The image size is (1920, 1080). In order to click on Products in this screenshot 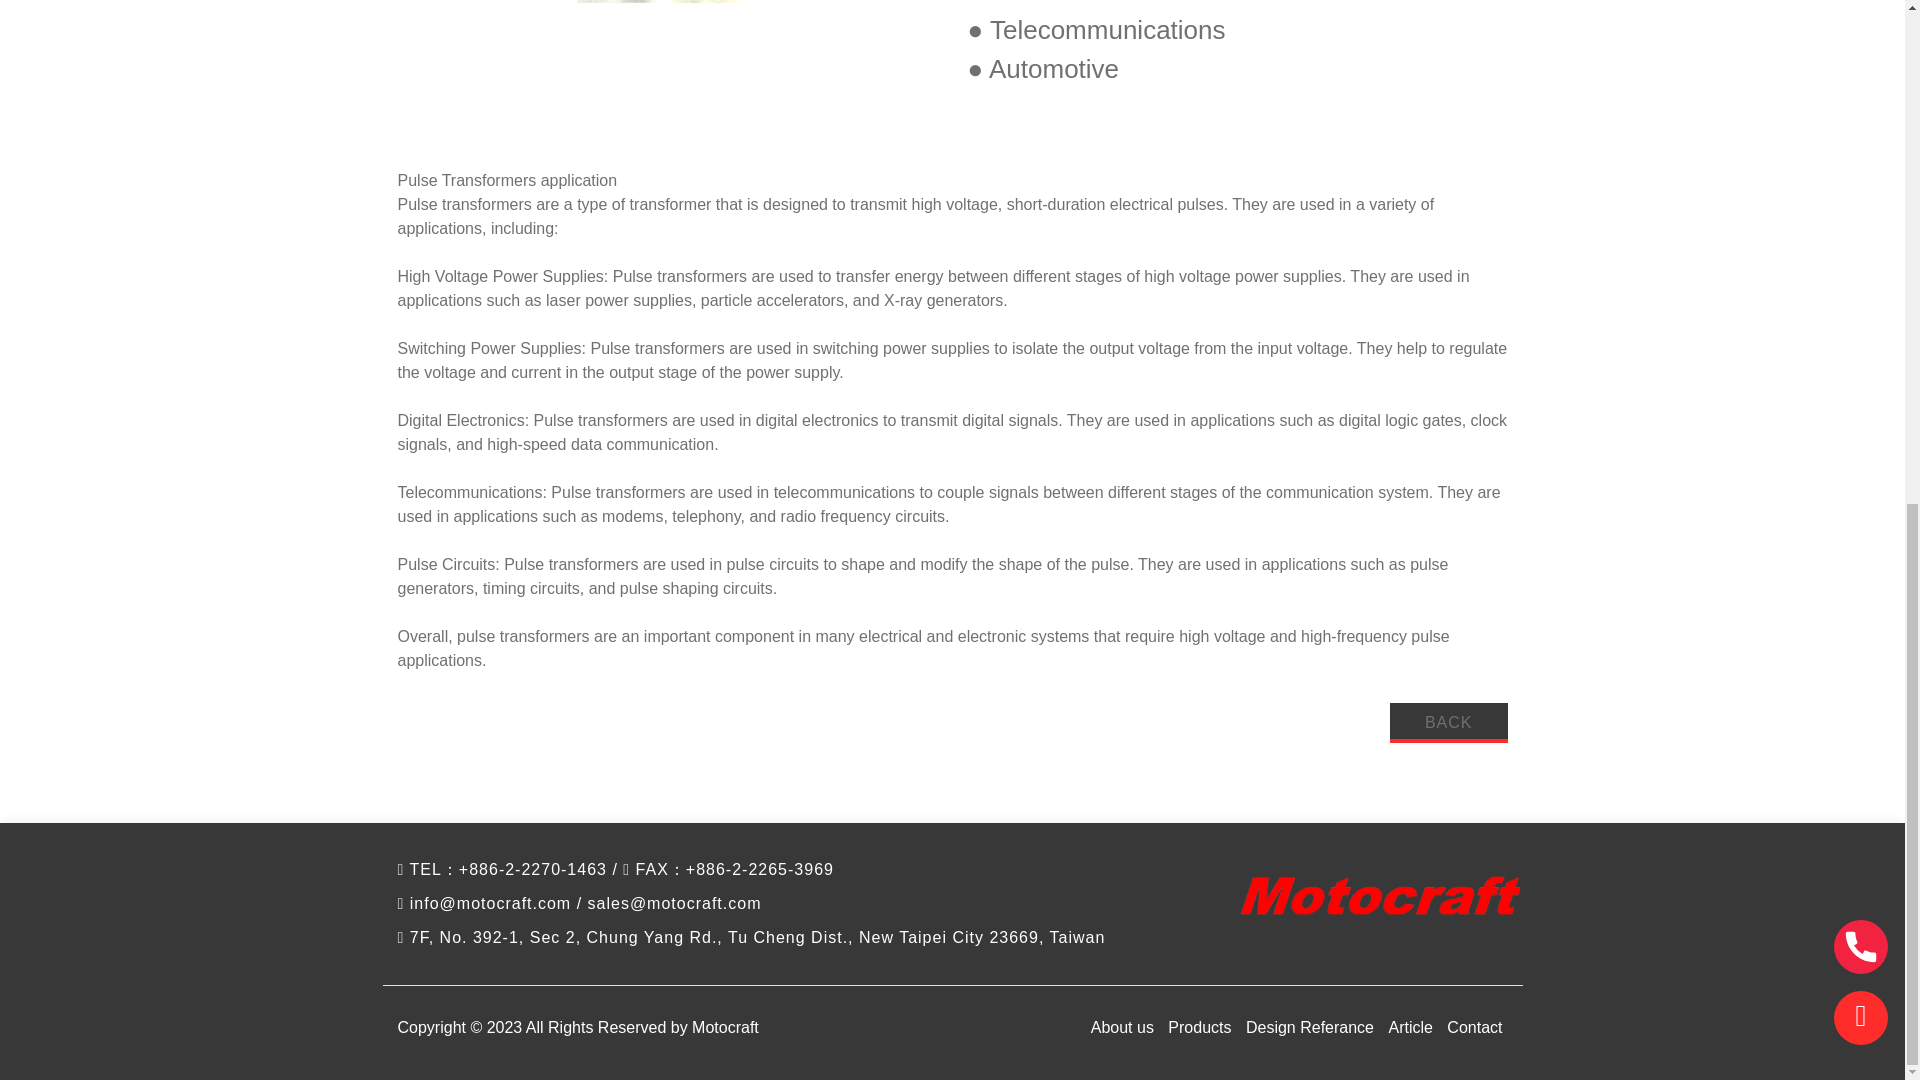, I will do `click(1200, 1027)`.